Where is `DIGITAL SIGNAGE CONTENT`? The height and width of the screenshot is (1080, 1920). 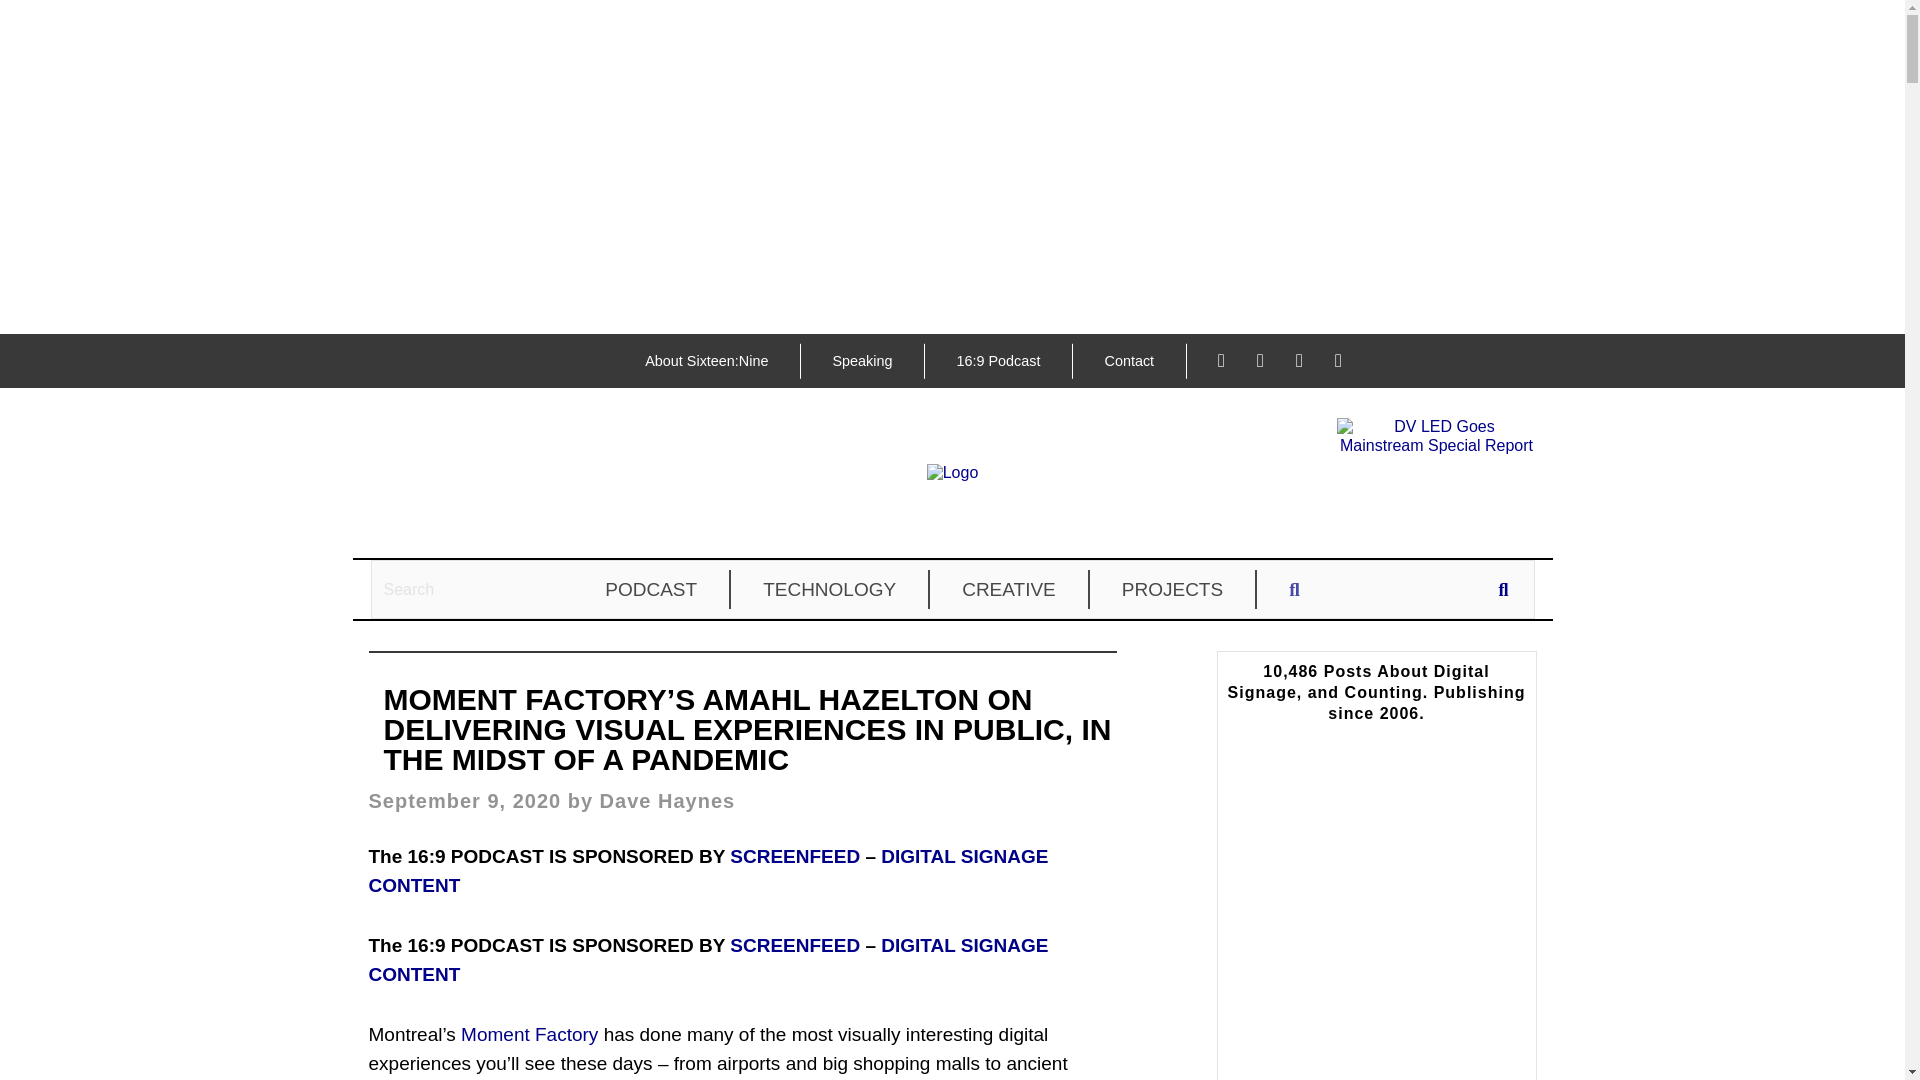
DIGITAL SIGNAGE CONTENT is located at coordinates (708, 960).